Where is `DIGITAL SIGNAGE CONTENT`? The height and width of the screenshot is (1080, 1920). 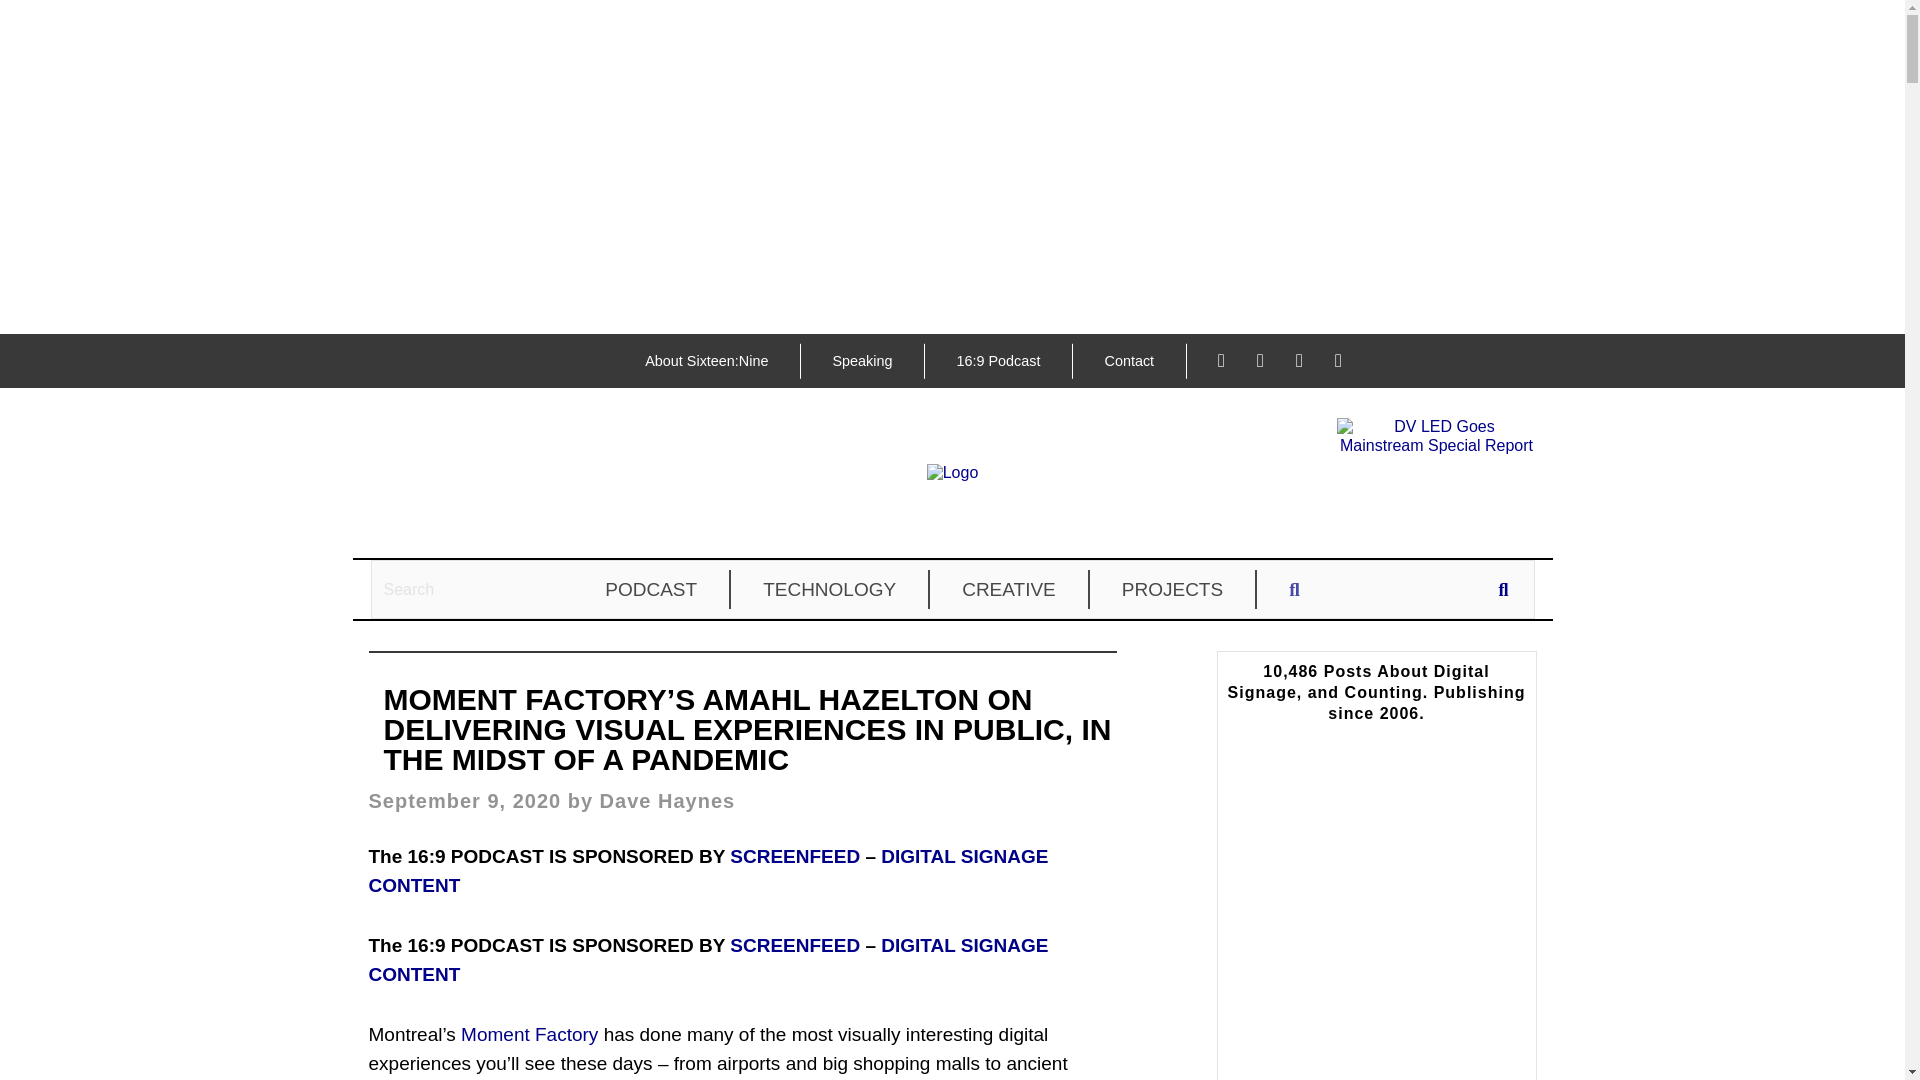
DIGITAL SIGNAGE CONTENT is located at coordinates (708, 960).